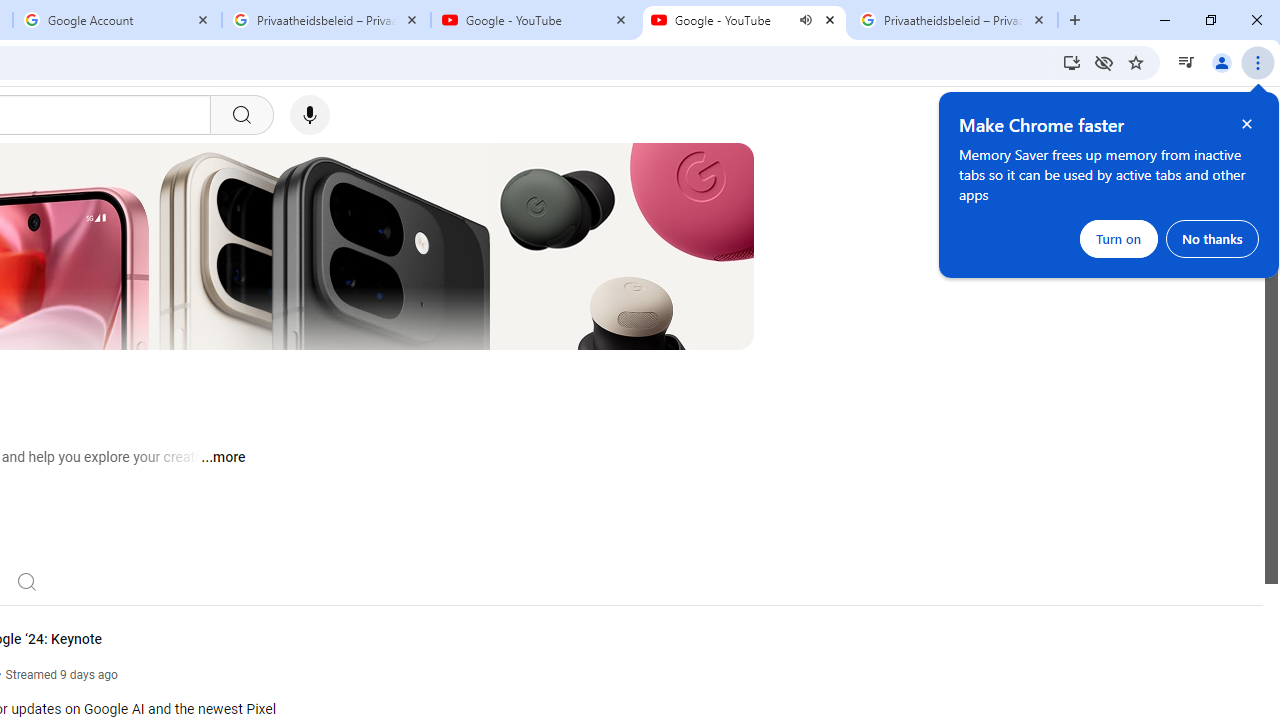 This screenshot has height=720, width=1280. What do you see at coordinates (1247, 124) in the screenshot?
I see `Close help bubble` at bounding box center [1247, 124].